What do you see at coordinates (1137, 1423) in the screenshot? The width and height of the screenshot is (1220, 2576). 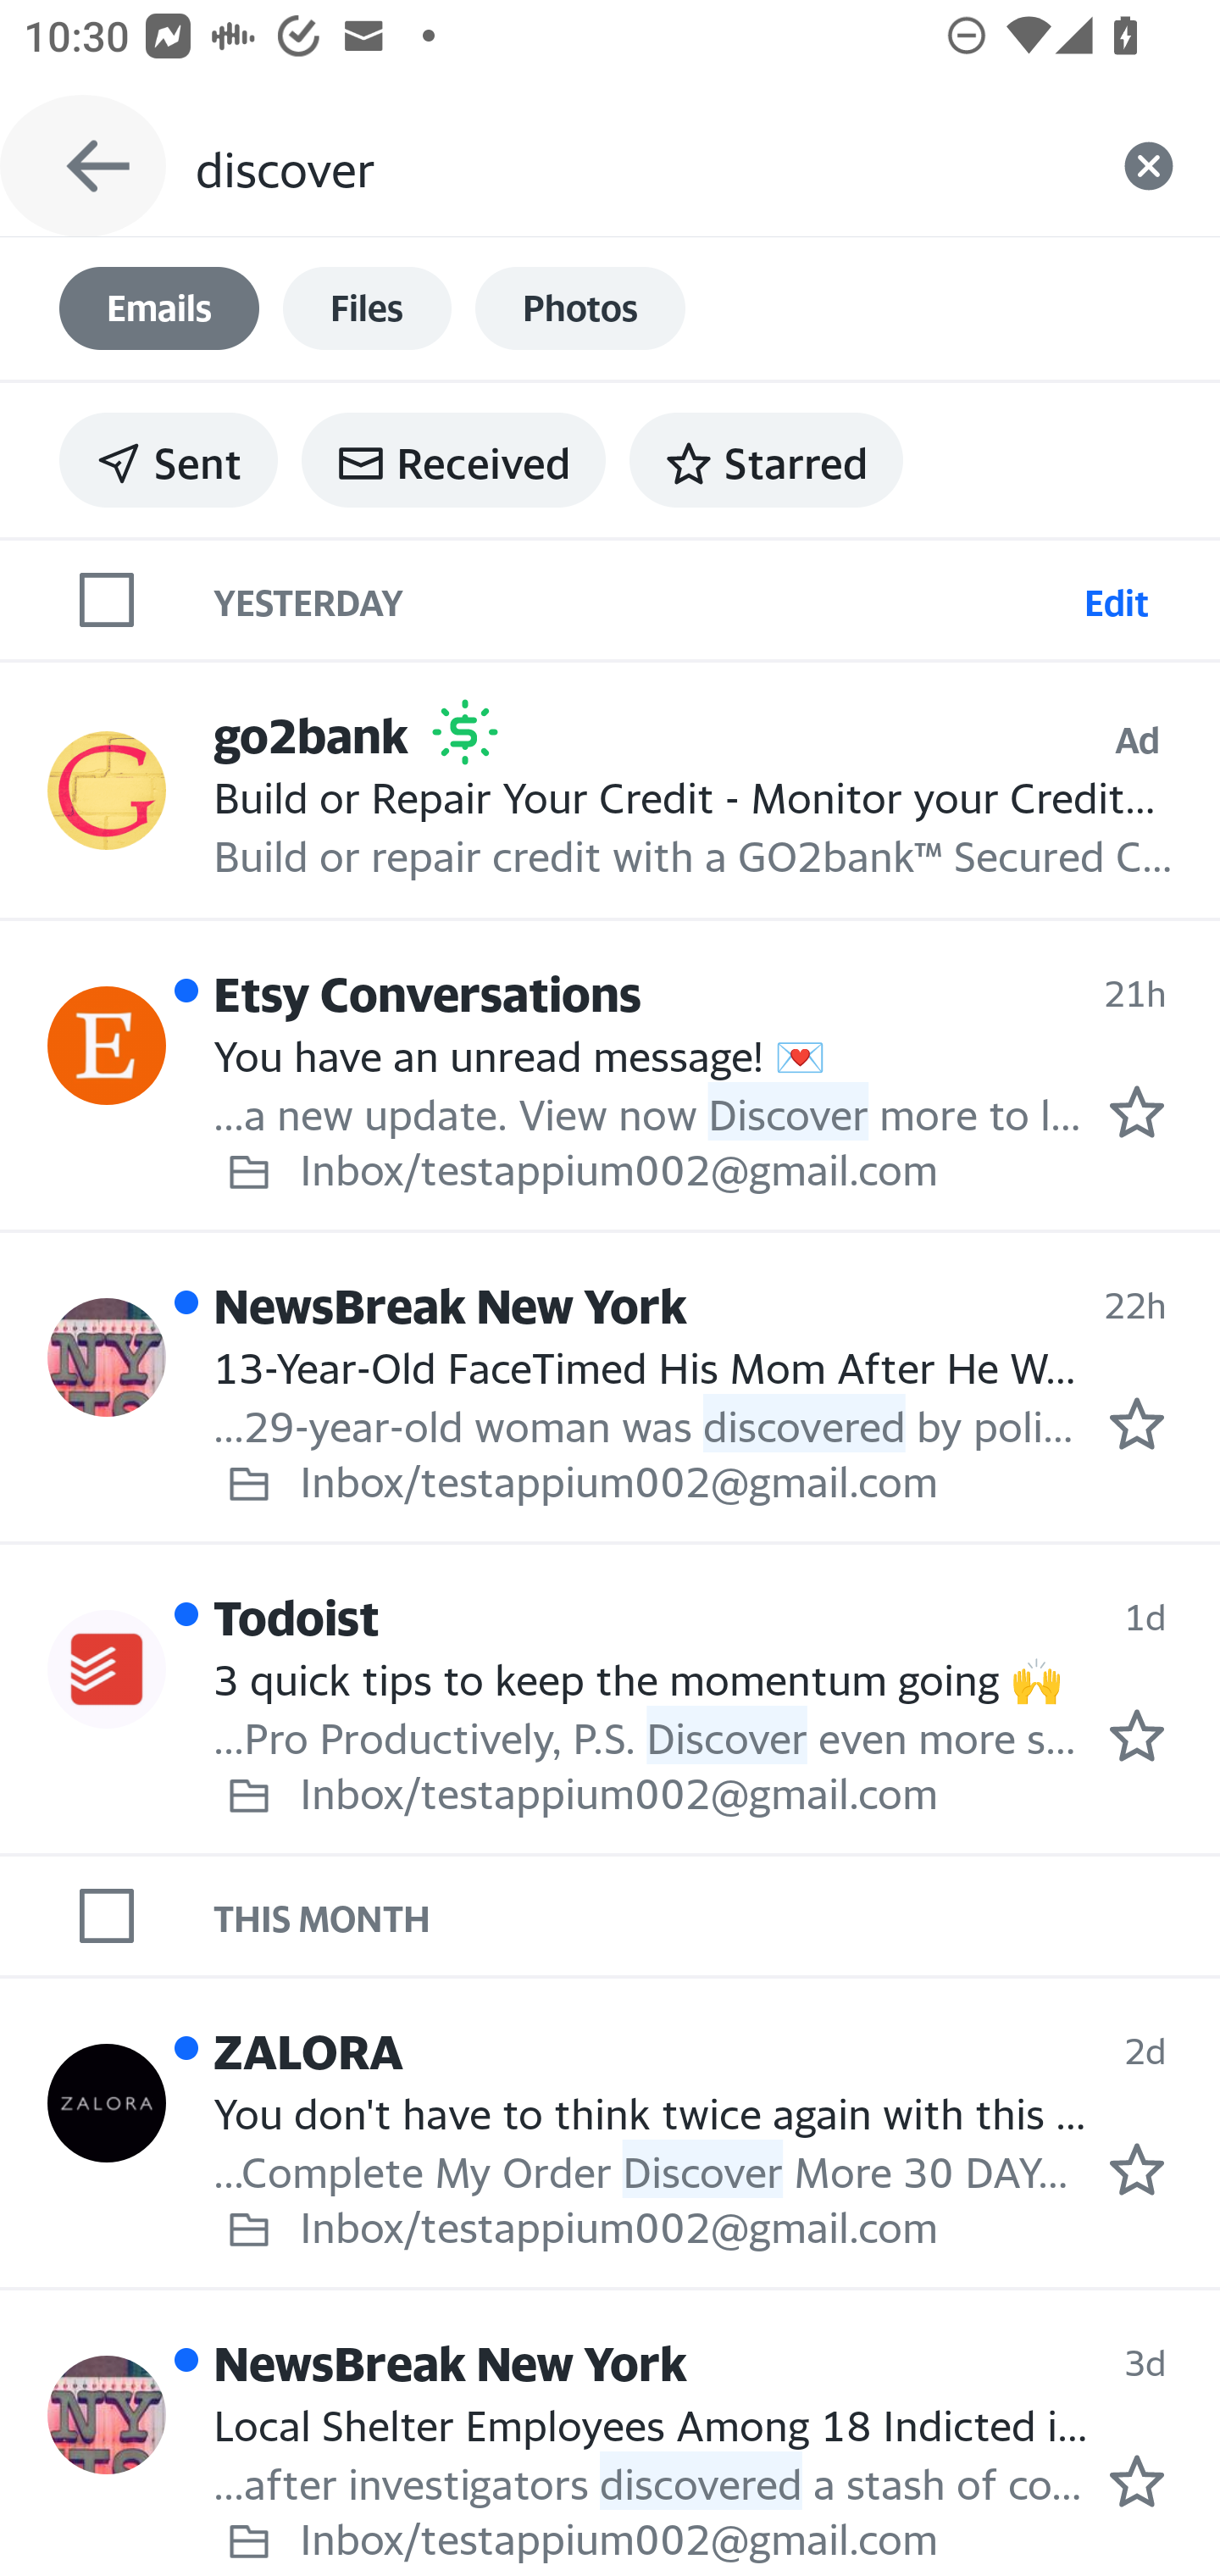 I see `Mark as starred.` at bounding box center [1137, 1423].